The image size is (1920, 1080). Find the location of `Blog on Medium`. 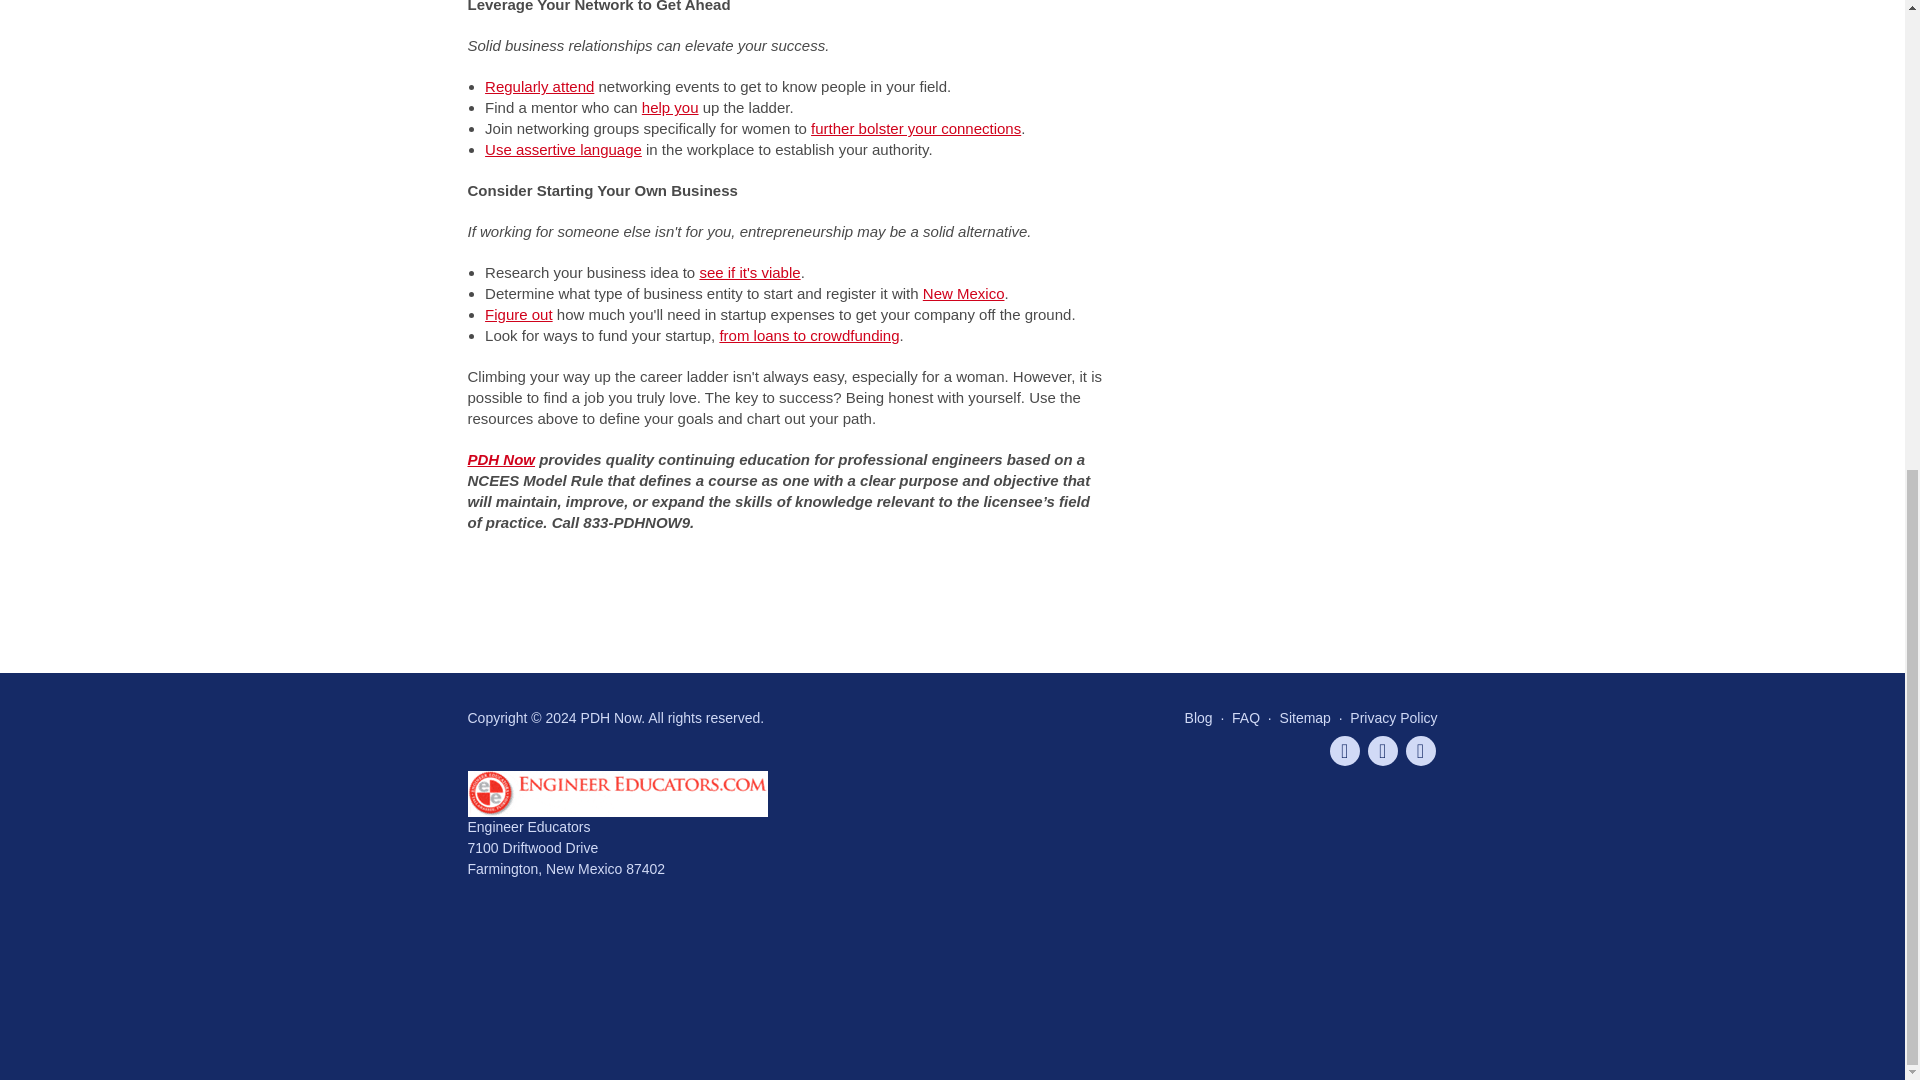

Blog on Medium is located at coordinates (1420, 750).